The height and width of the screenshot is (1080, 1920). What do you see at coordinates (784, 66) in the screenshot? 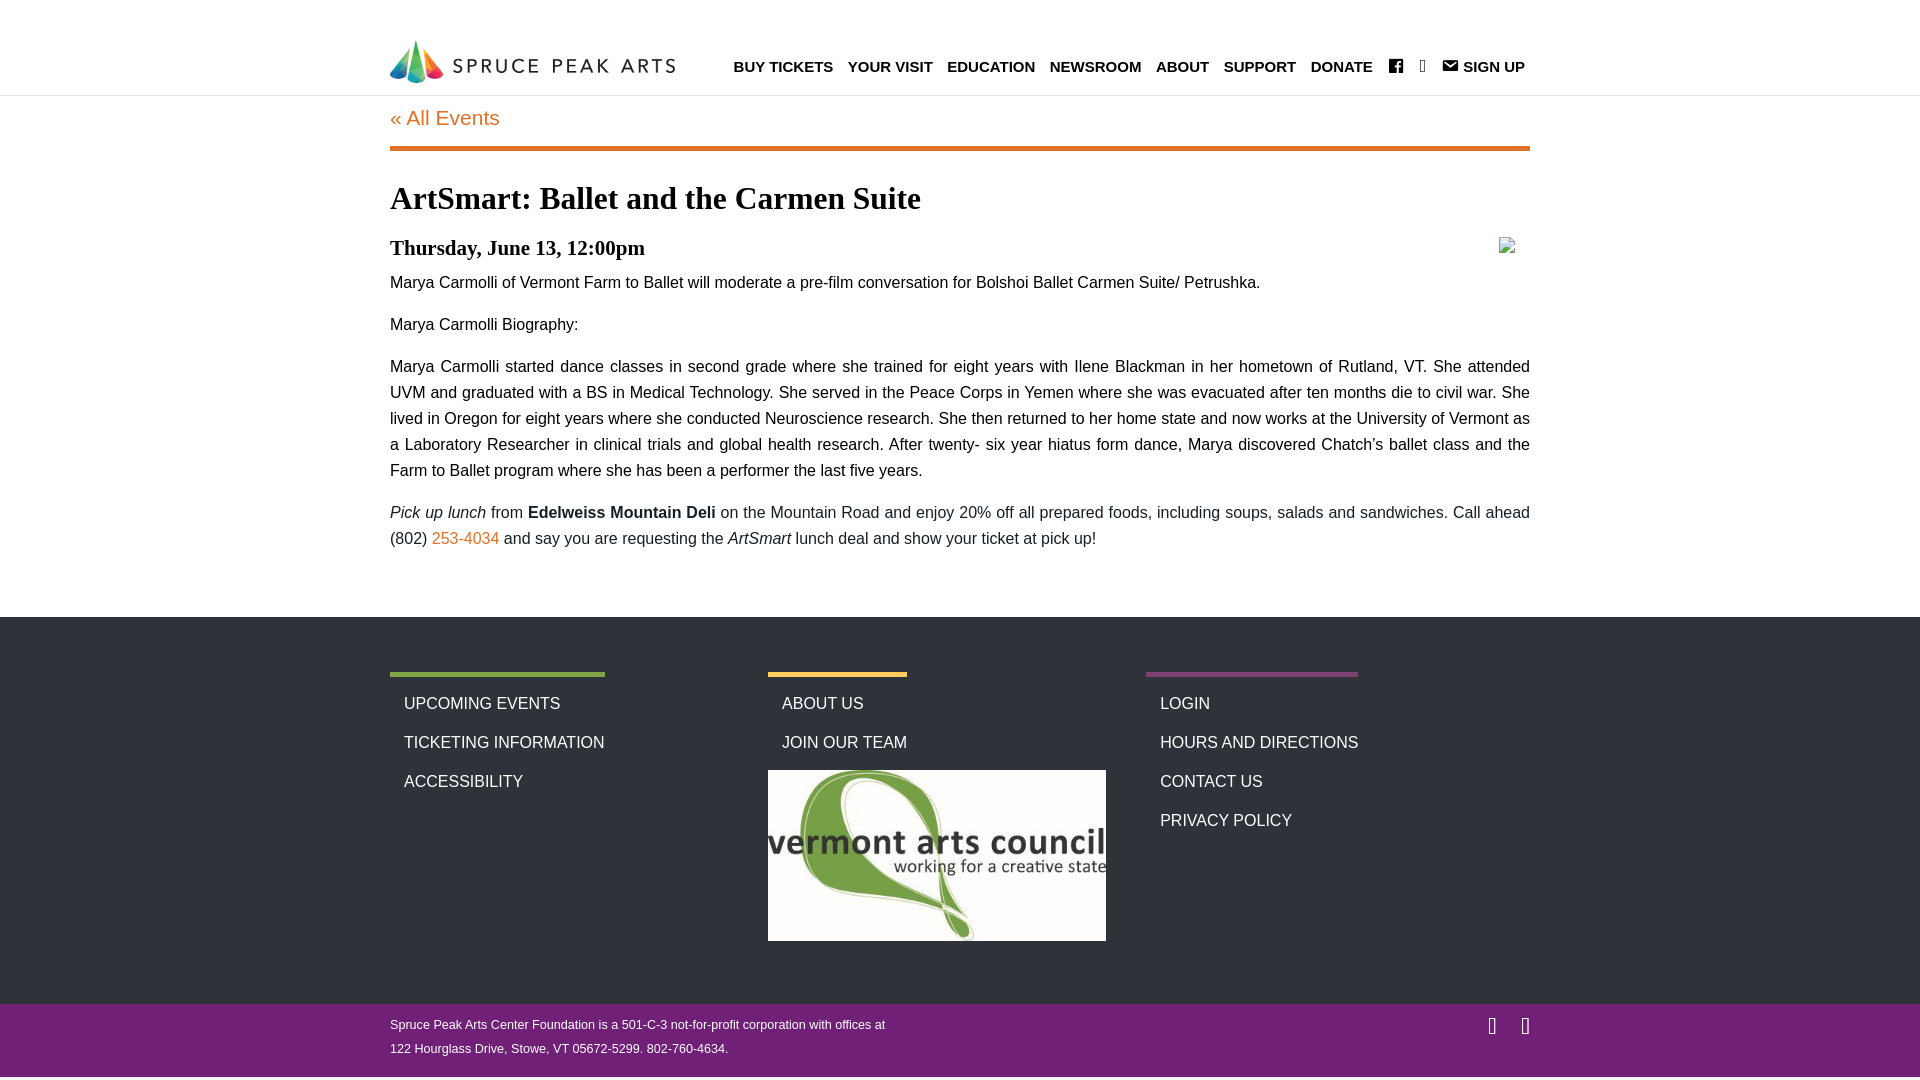
I see `BUY TICKETS` at bounding box center [784, 66].